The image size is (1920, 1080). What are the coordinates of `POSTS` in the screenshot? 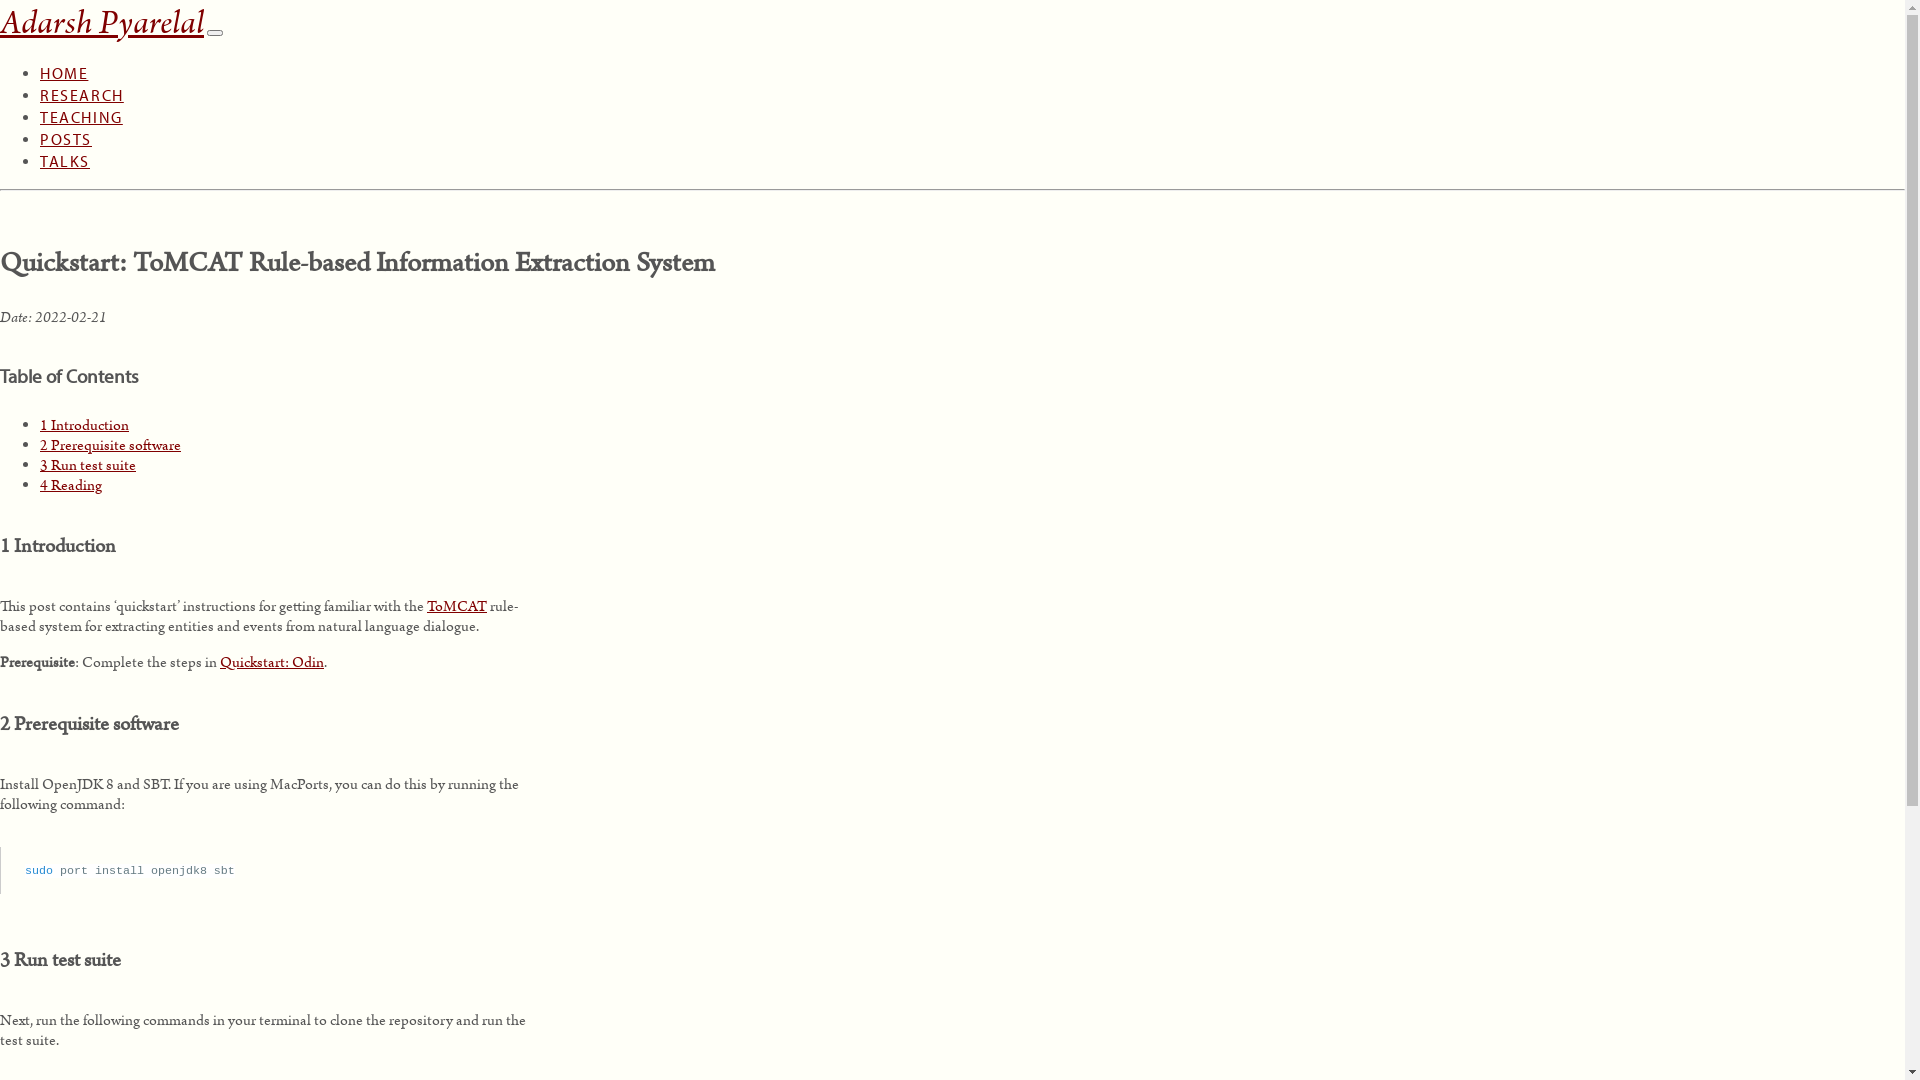 It's located at (66, 122).